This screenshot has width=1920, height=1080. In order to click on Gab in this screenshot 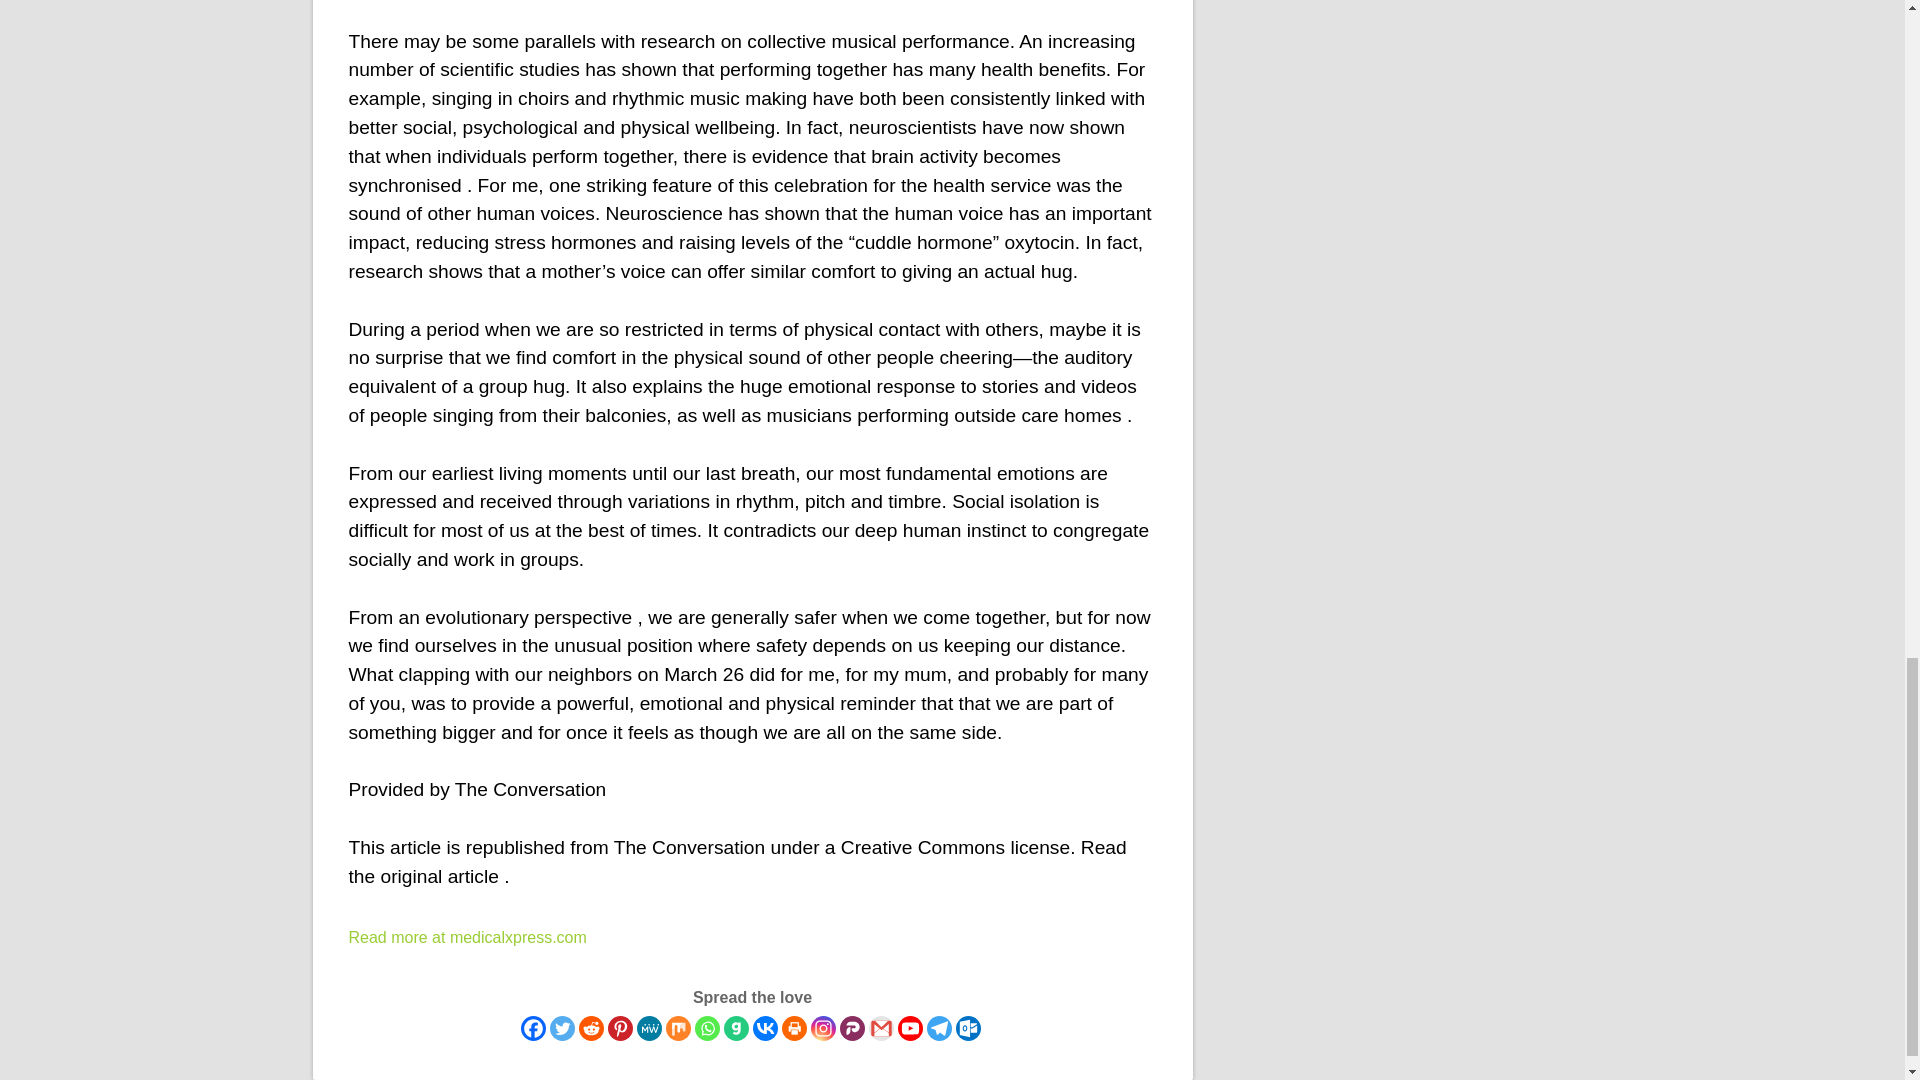, I will do `click(736, 1028)`.